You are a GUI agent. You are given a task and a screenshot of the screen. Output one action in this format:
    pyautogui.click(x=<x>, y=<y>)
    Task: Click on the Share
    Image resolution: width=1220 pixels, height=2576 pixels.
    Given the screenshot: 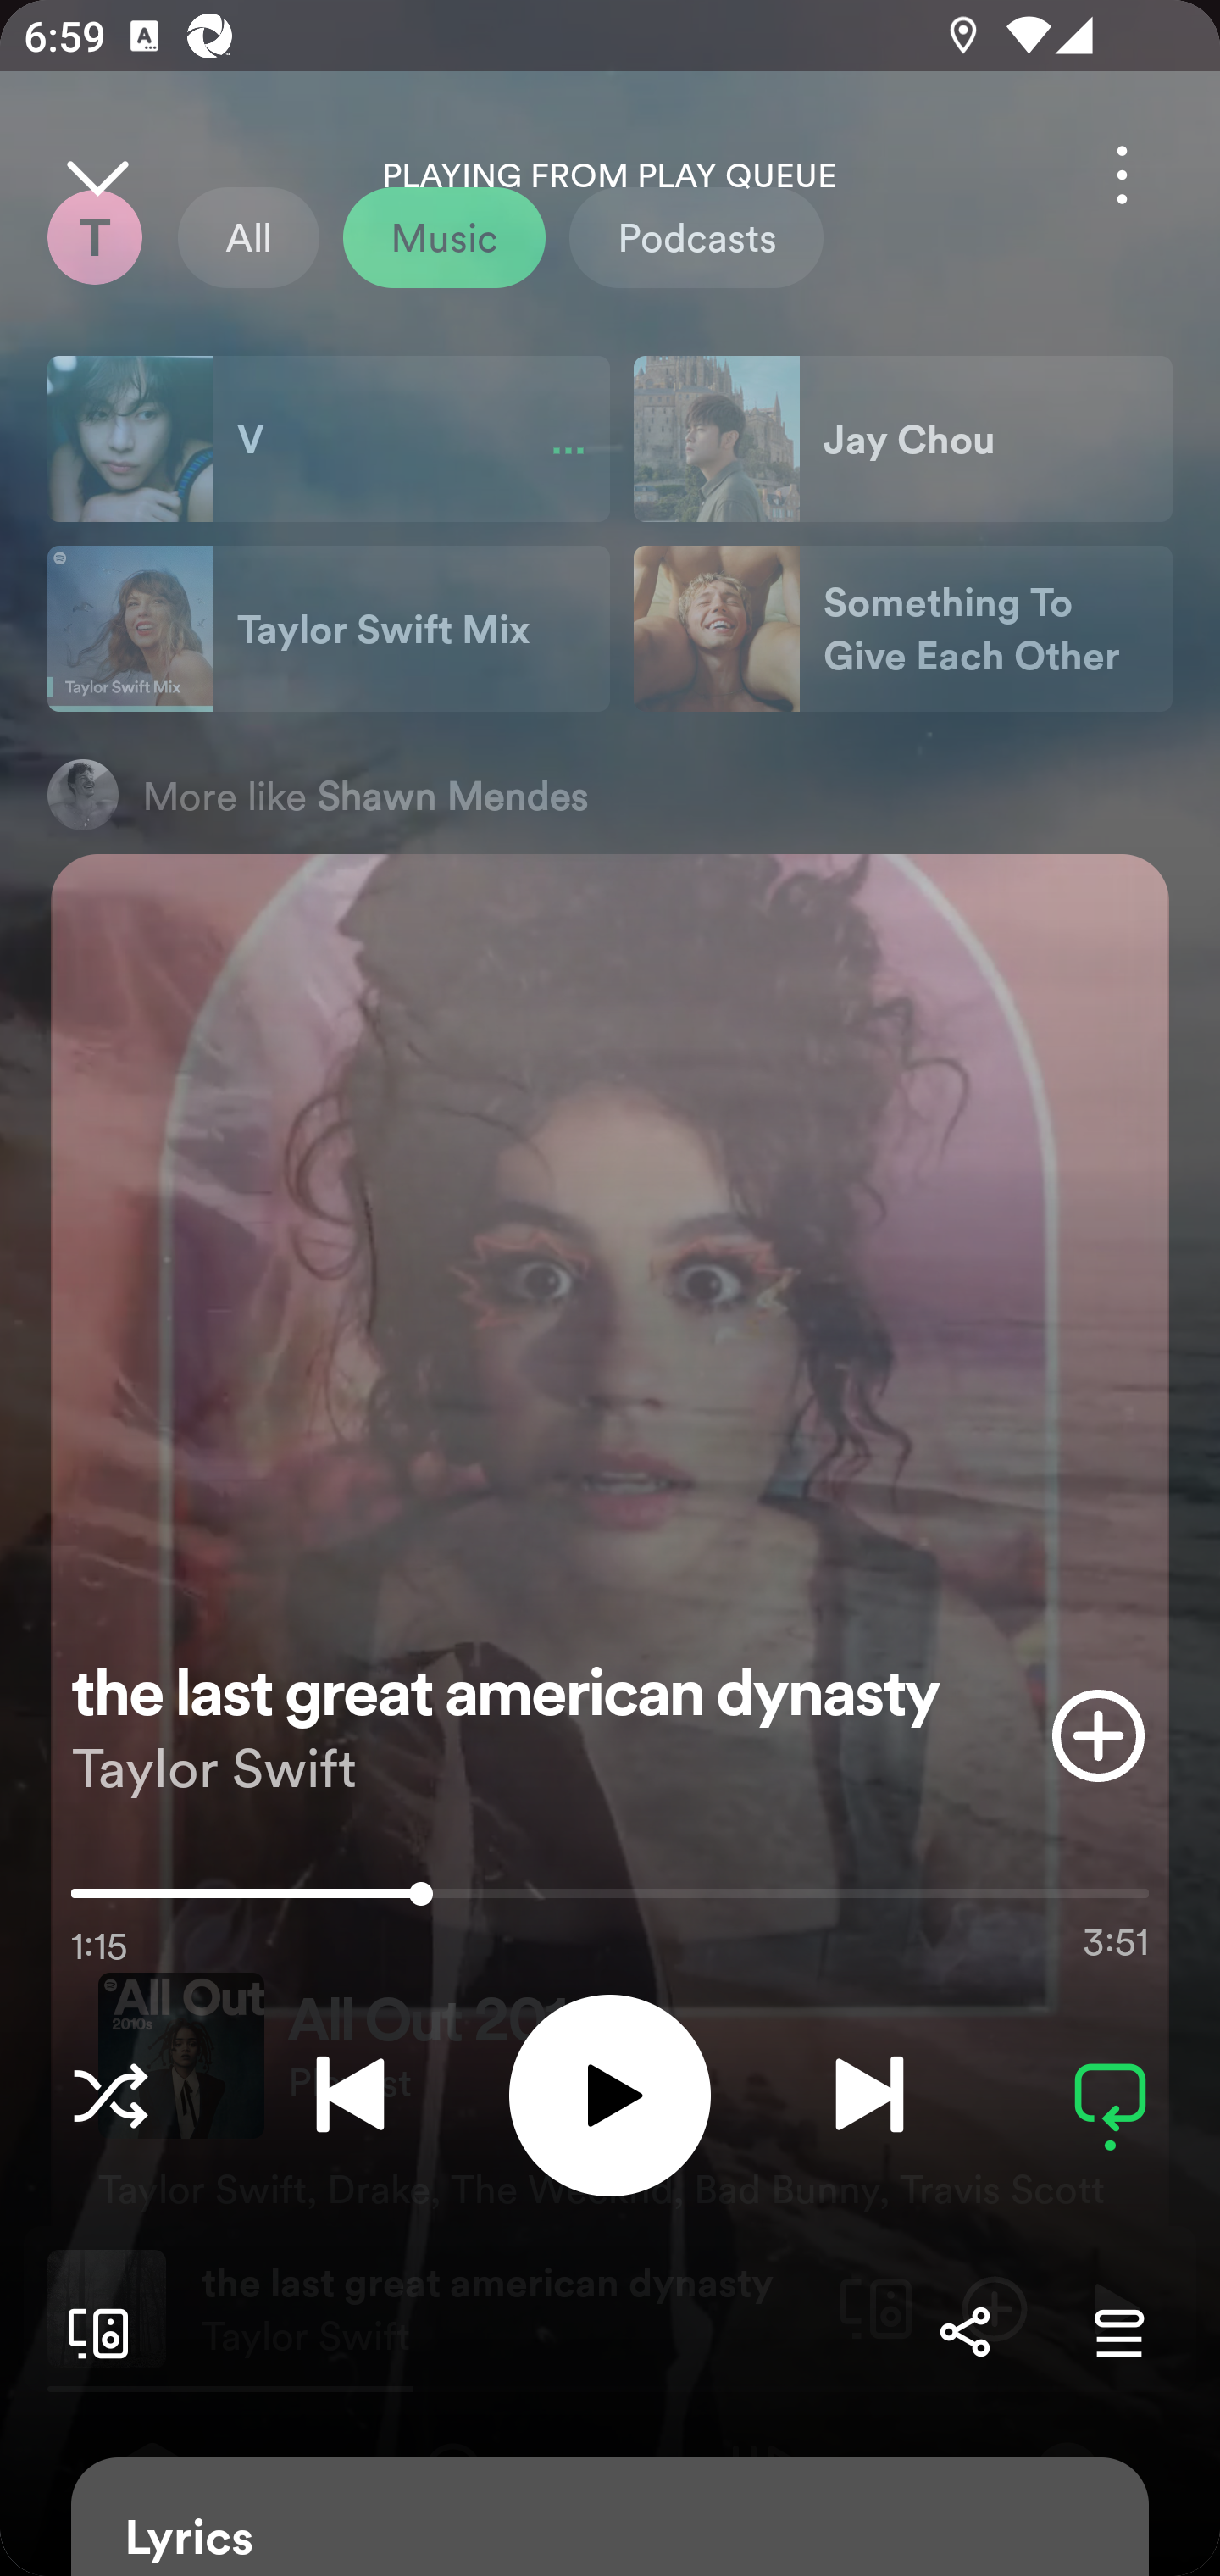 What is the action you would take?
    pyautogui.click(x=964, y=2332)
    